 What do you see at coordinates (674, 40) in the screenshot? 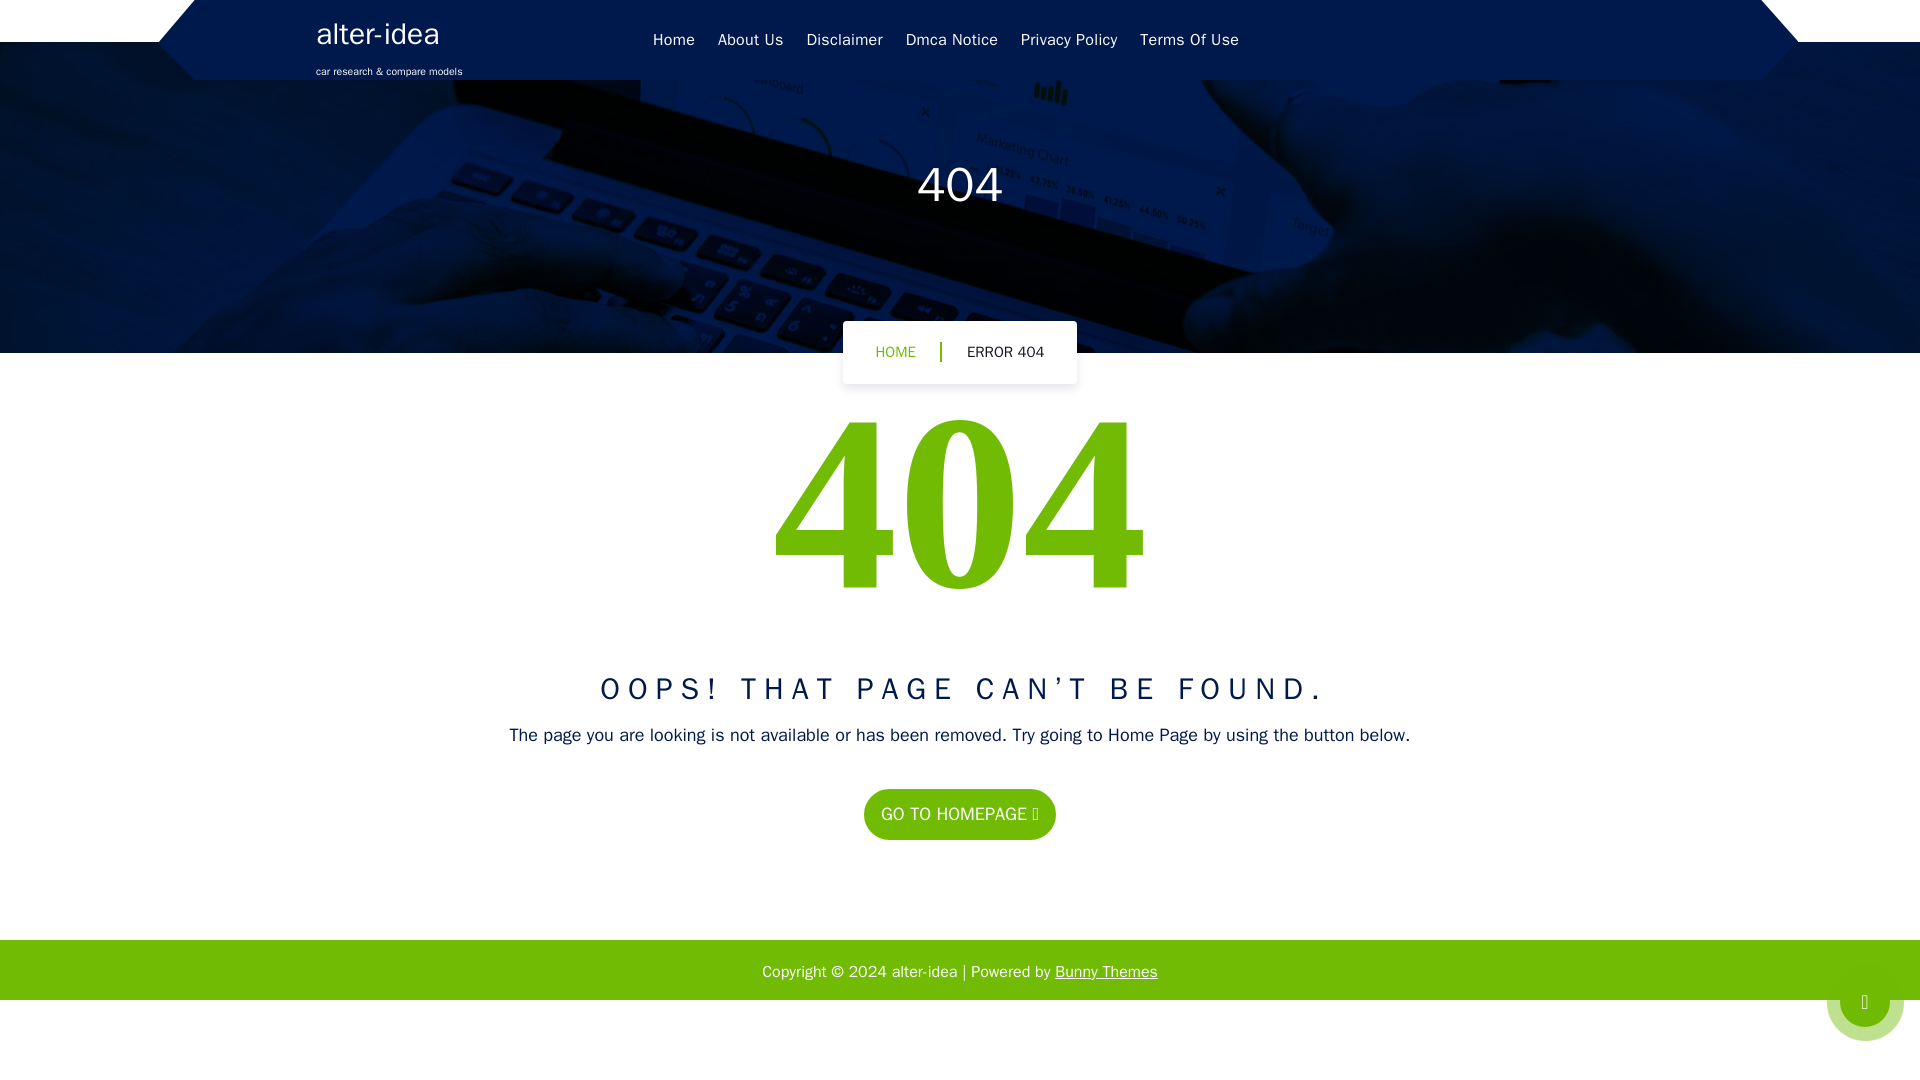
I see `Home` at bounding box center [674, 40].